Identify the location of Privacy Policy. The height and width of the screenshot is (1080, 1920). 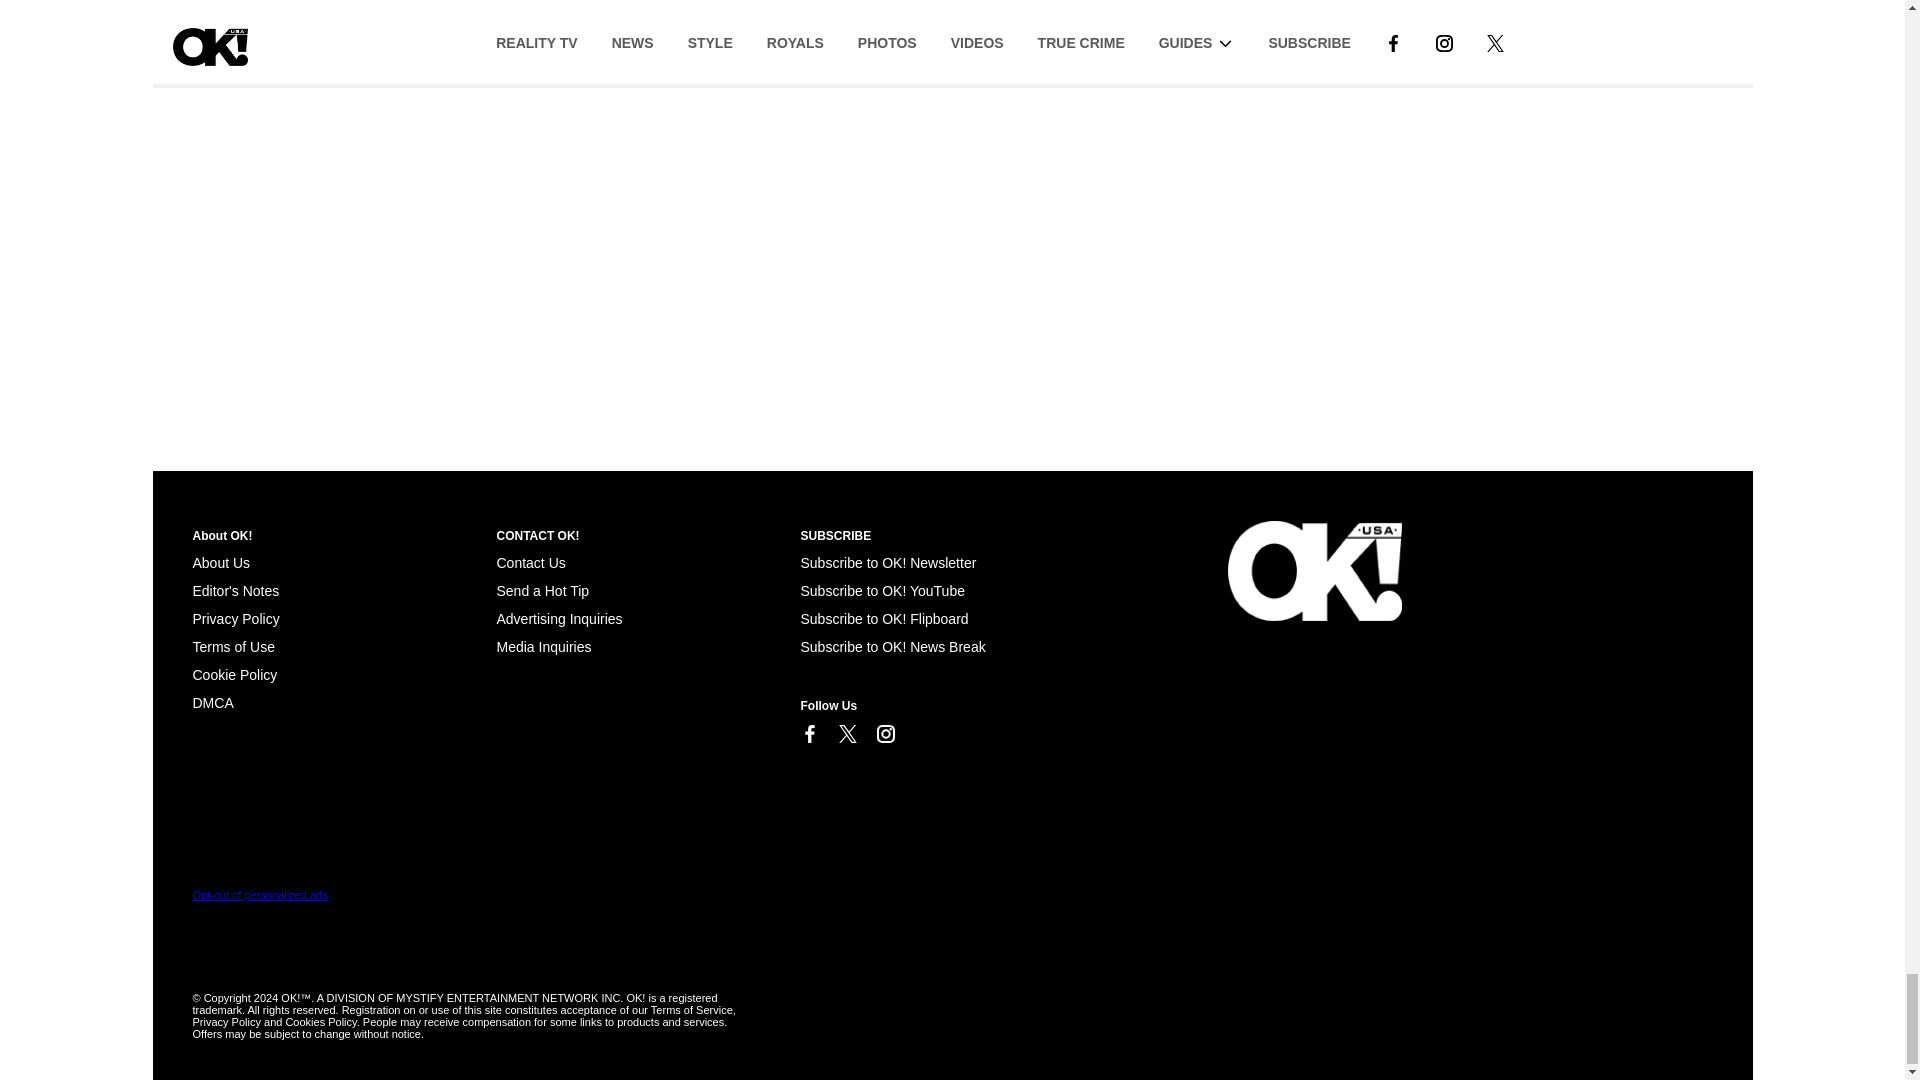
(235, 619).